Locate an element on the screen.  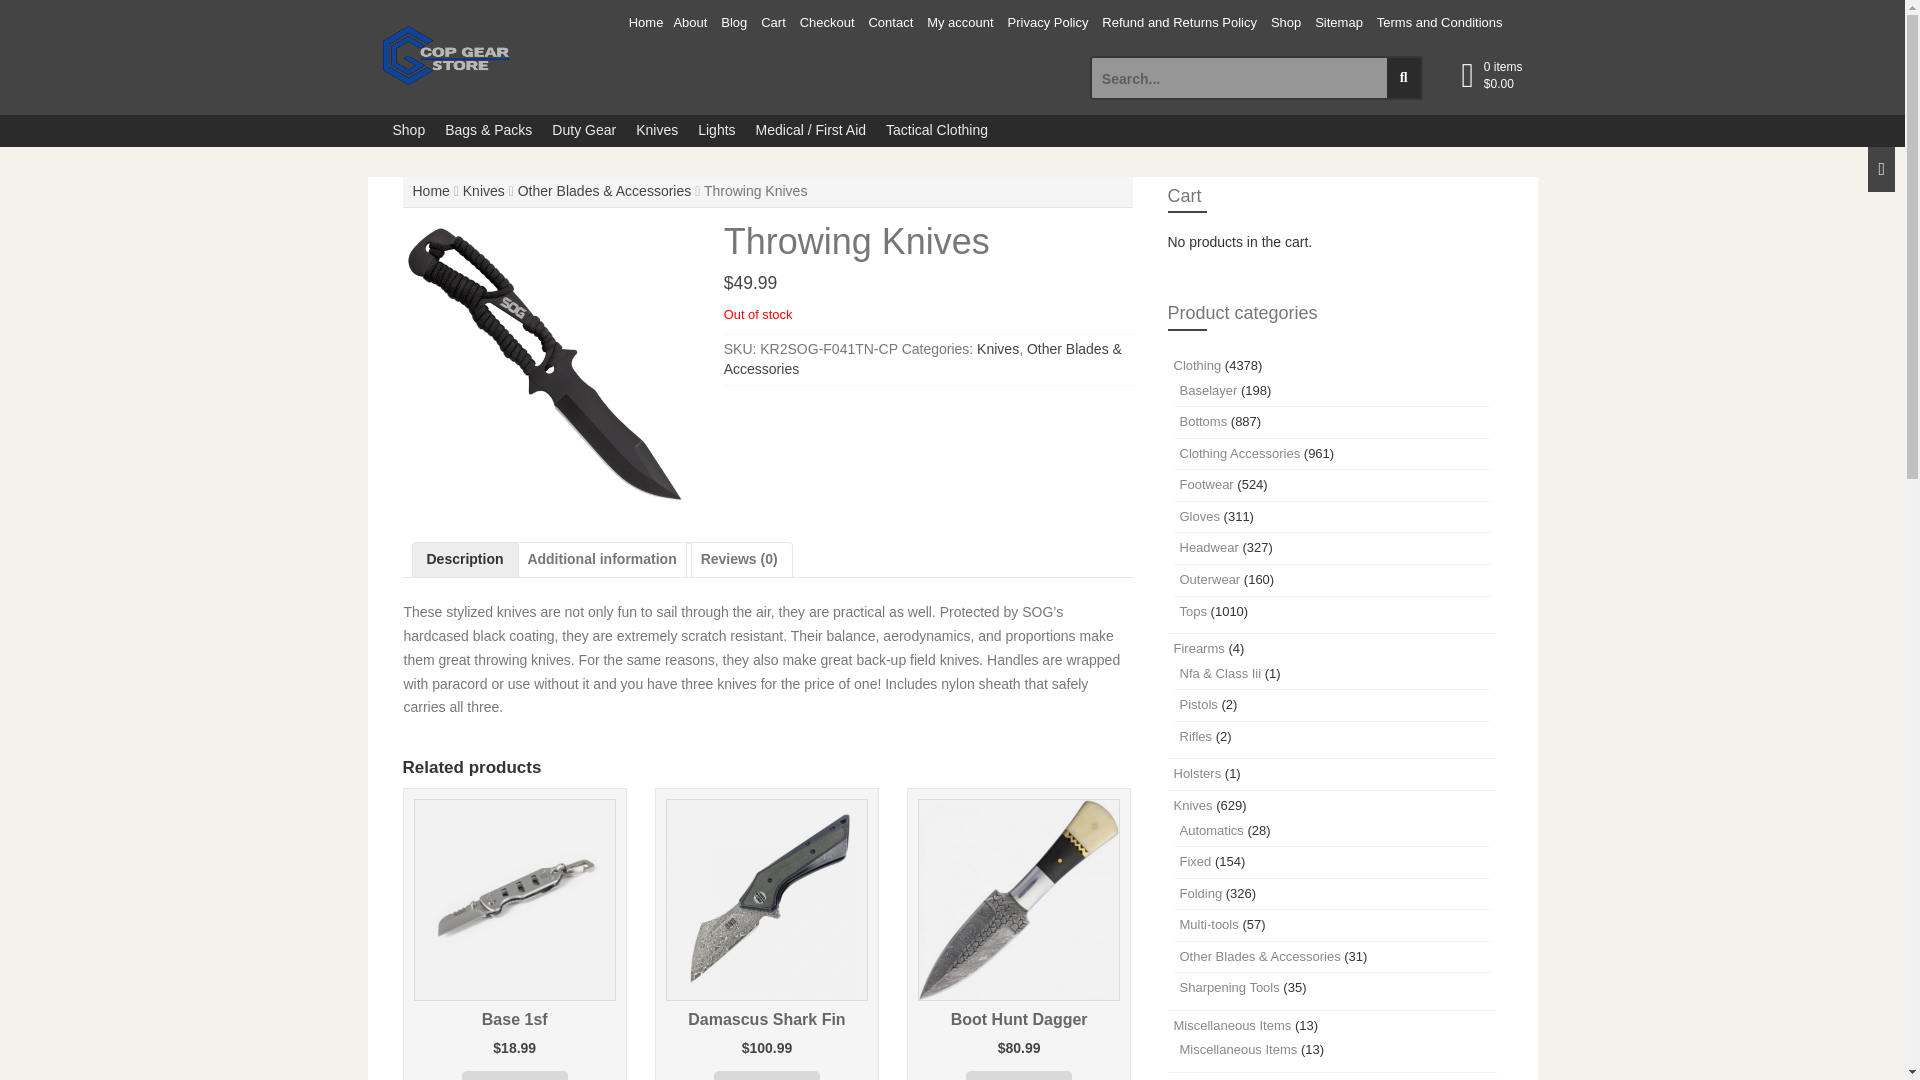
Blog is located at coordinates (734, 24).